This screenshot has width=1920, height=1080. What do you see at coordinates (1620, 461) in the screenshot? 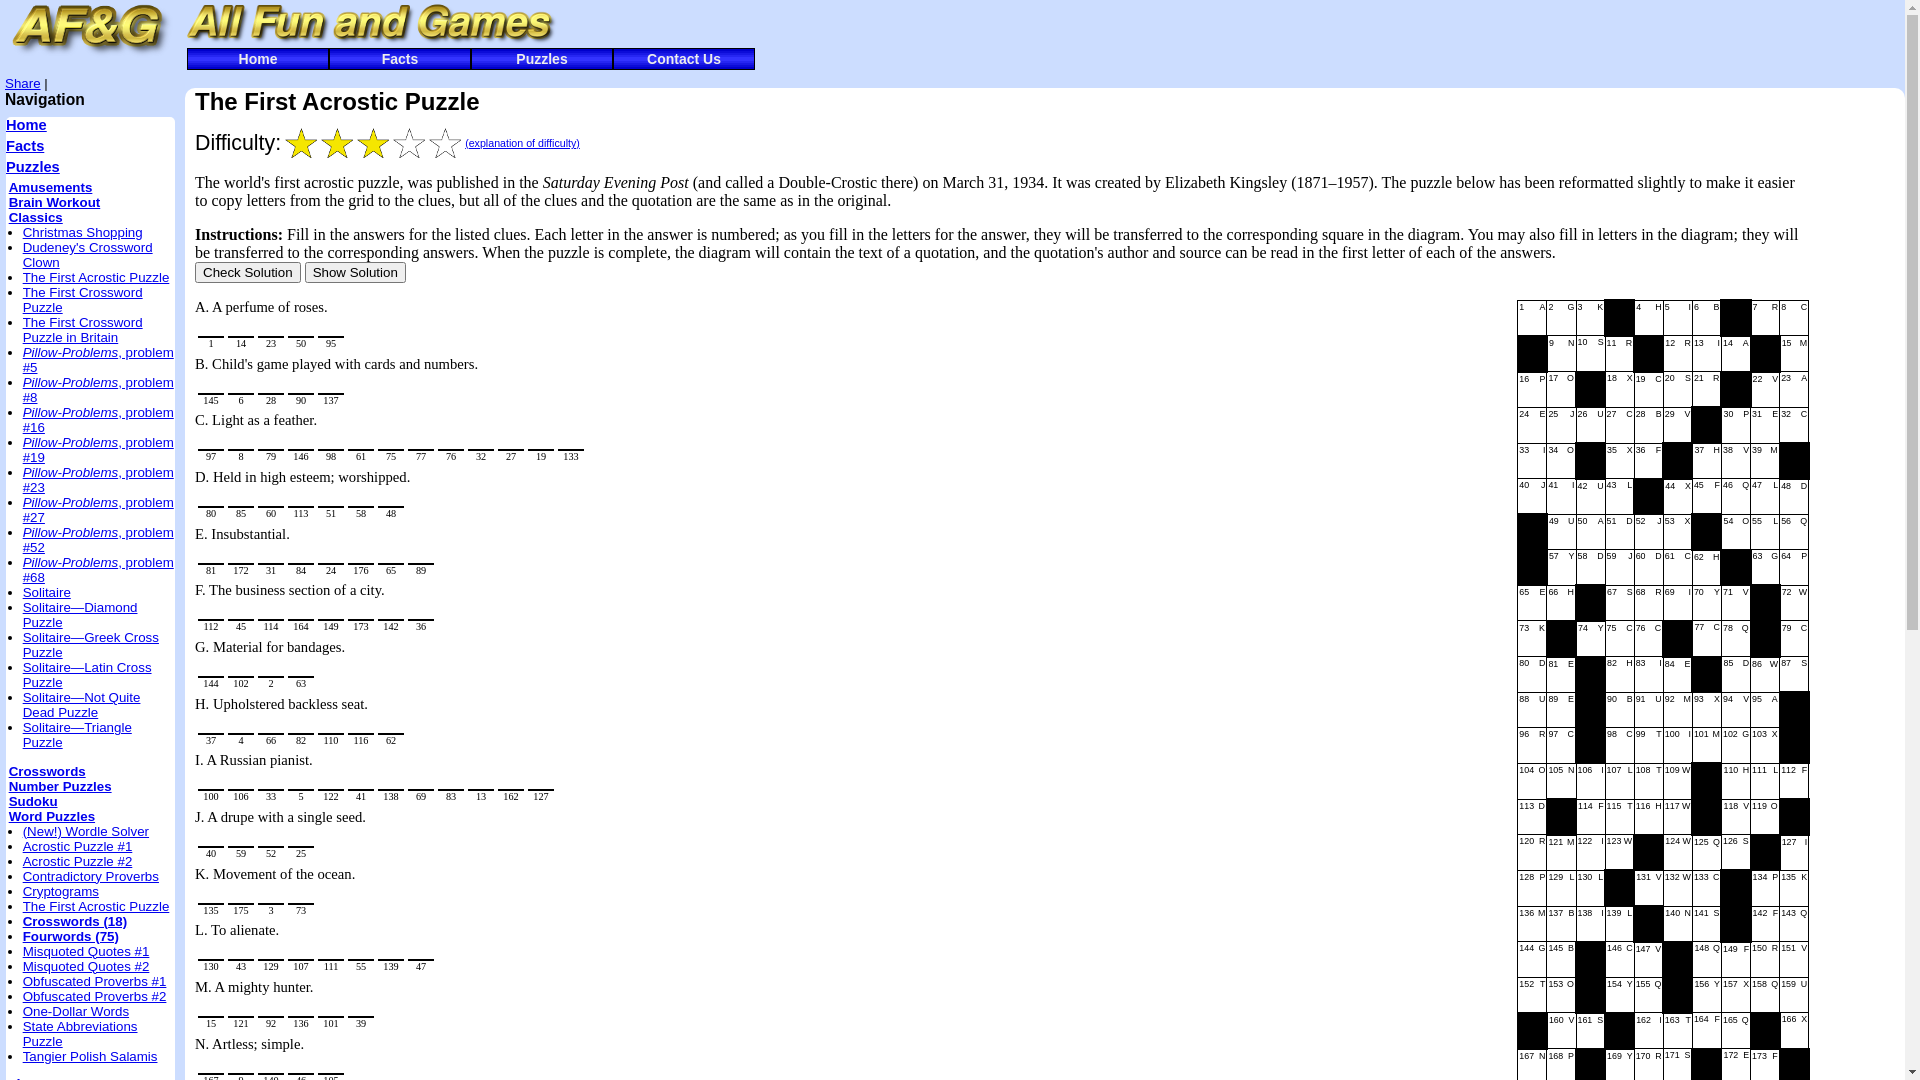
I see `35
X` at bounding box center [1620, 461].